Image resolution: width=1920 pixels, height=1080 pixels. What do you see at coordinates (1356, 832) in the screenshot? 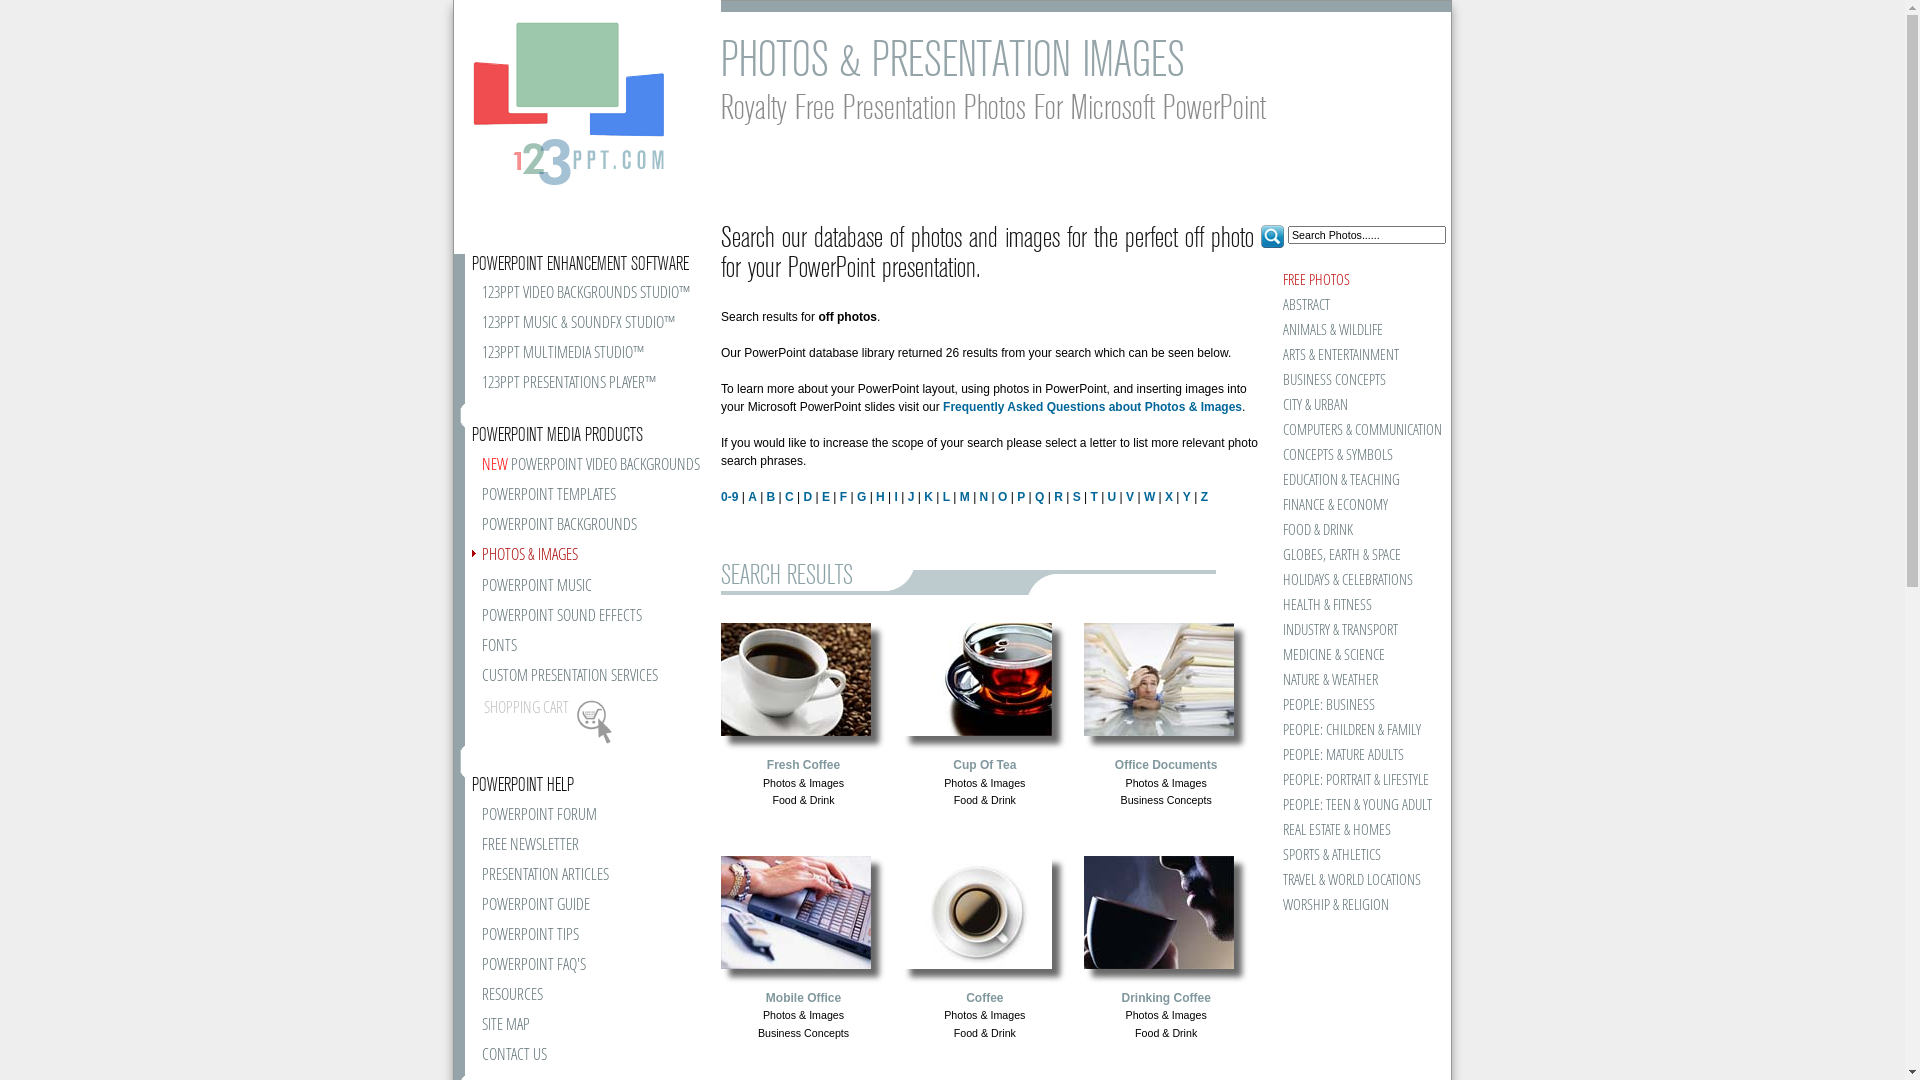
I see `REAL ESTATE & HOMES` at bounding box center [1356, 832].